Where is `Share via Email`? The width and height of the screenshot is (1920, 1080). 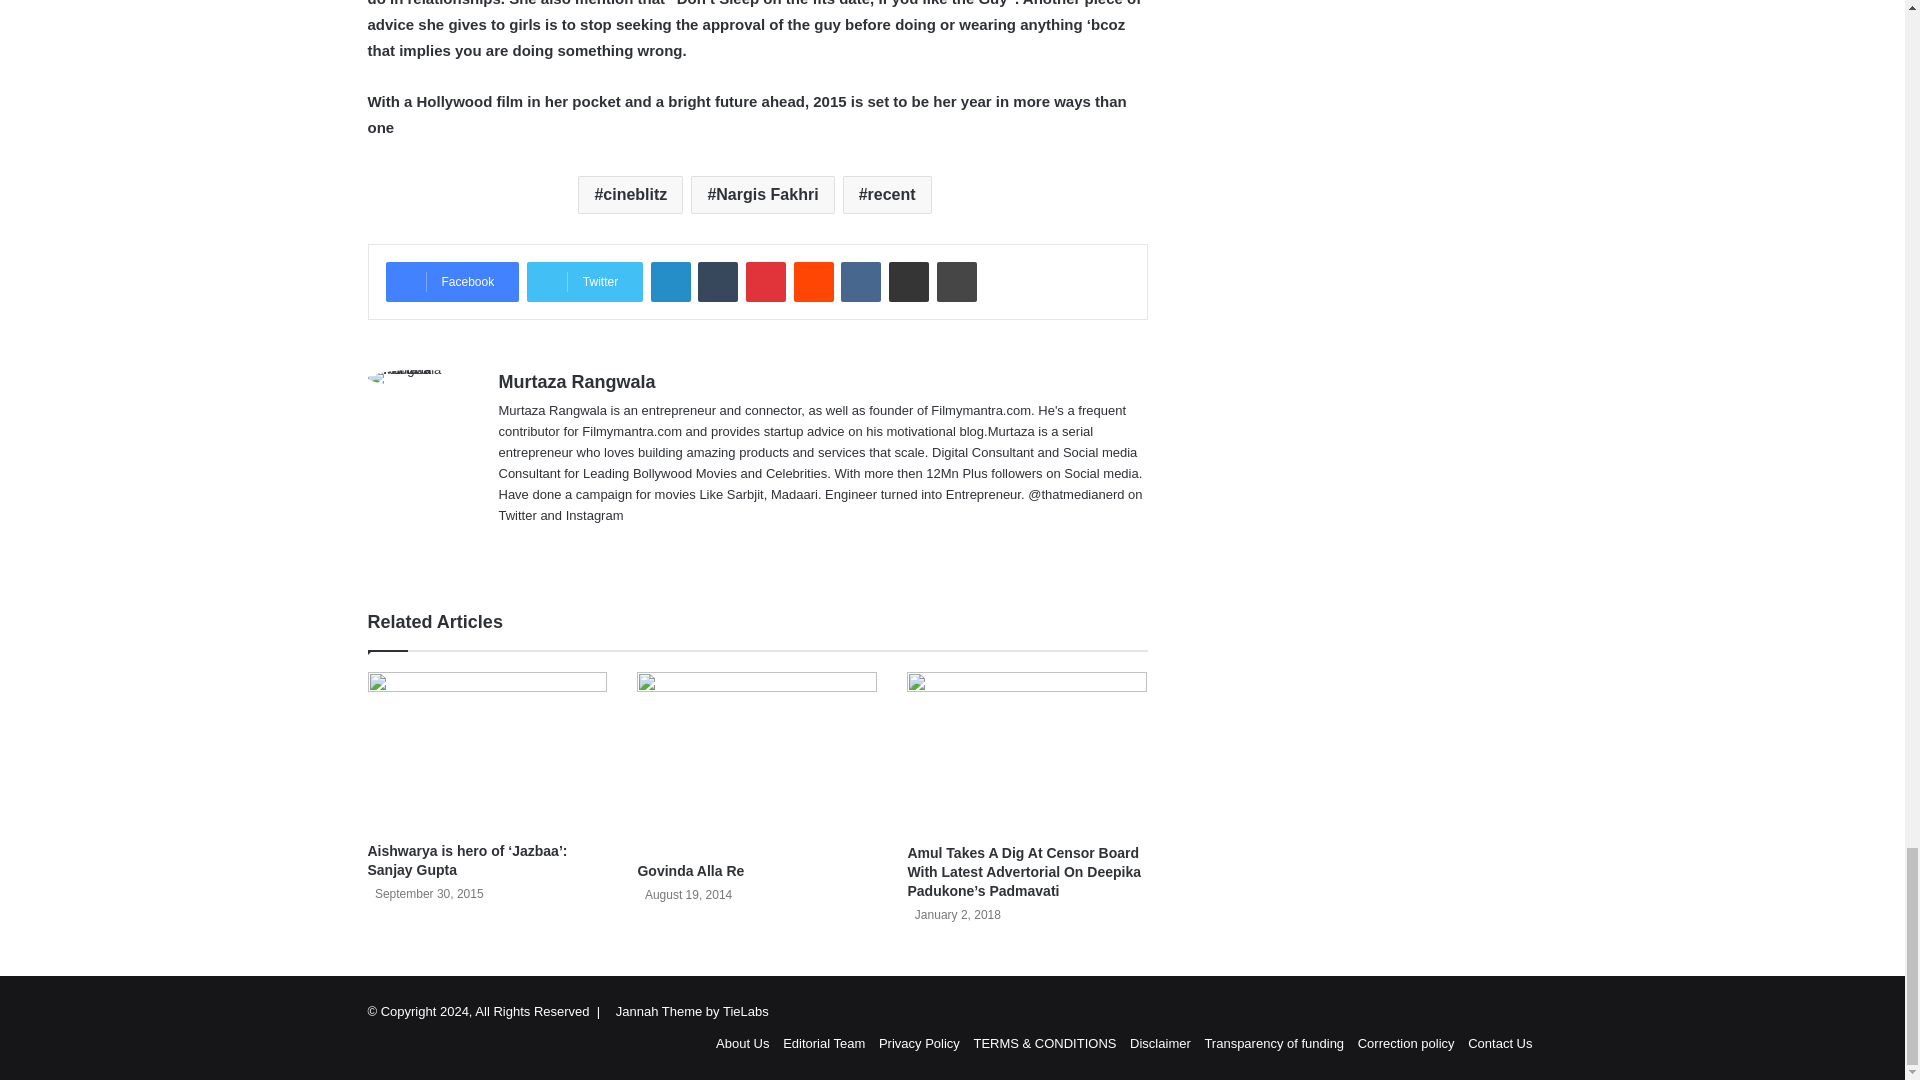 Share via Email is located at coordinates (908, 282).